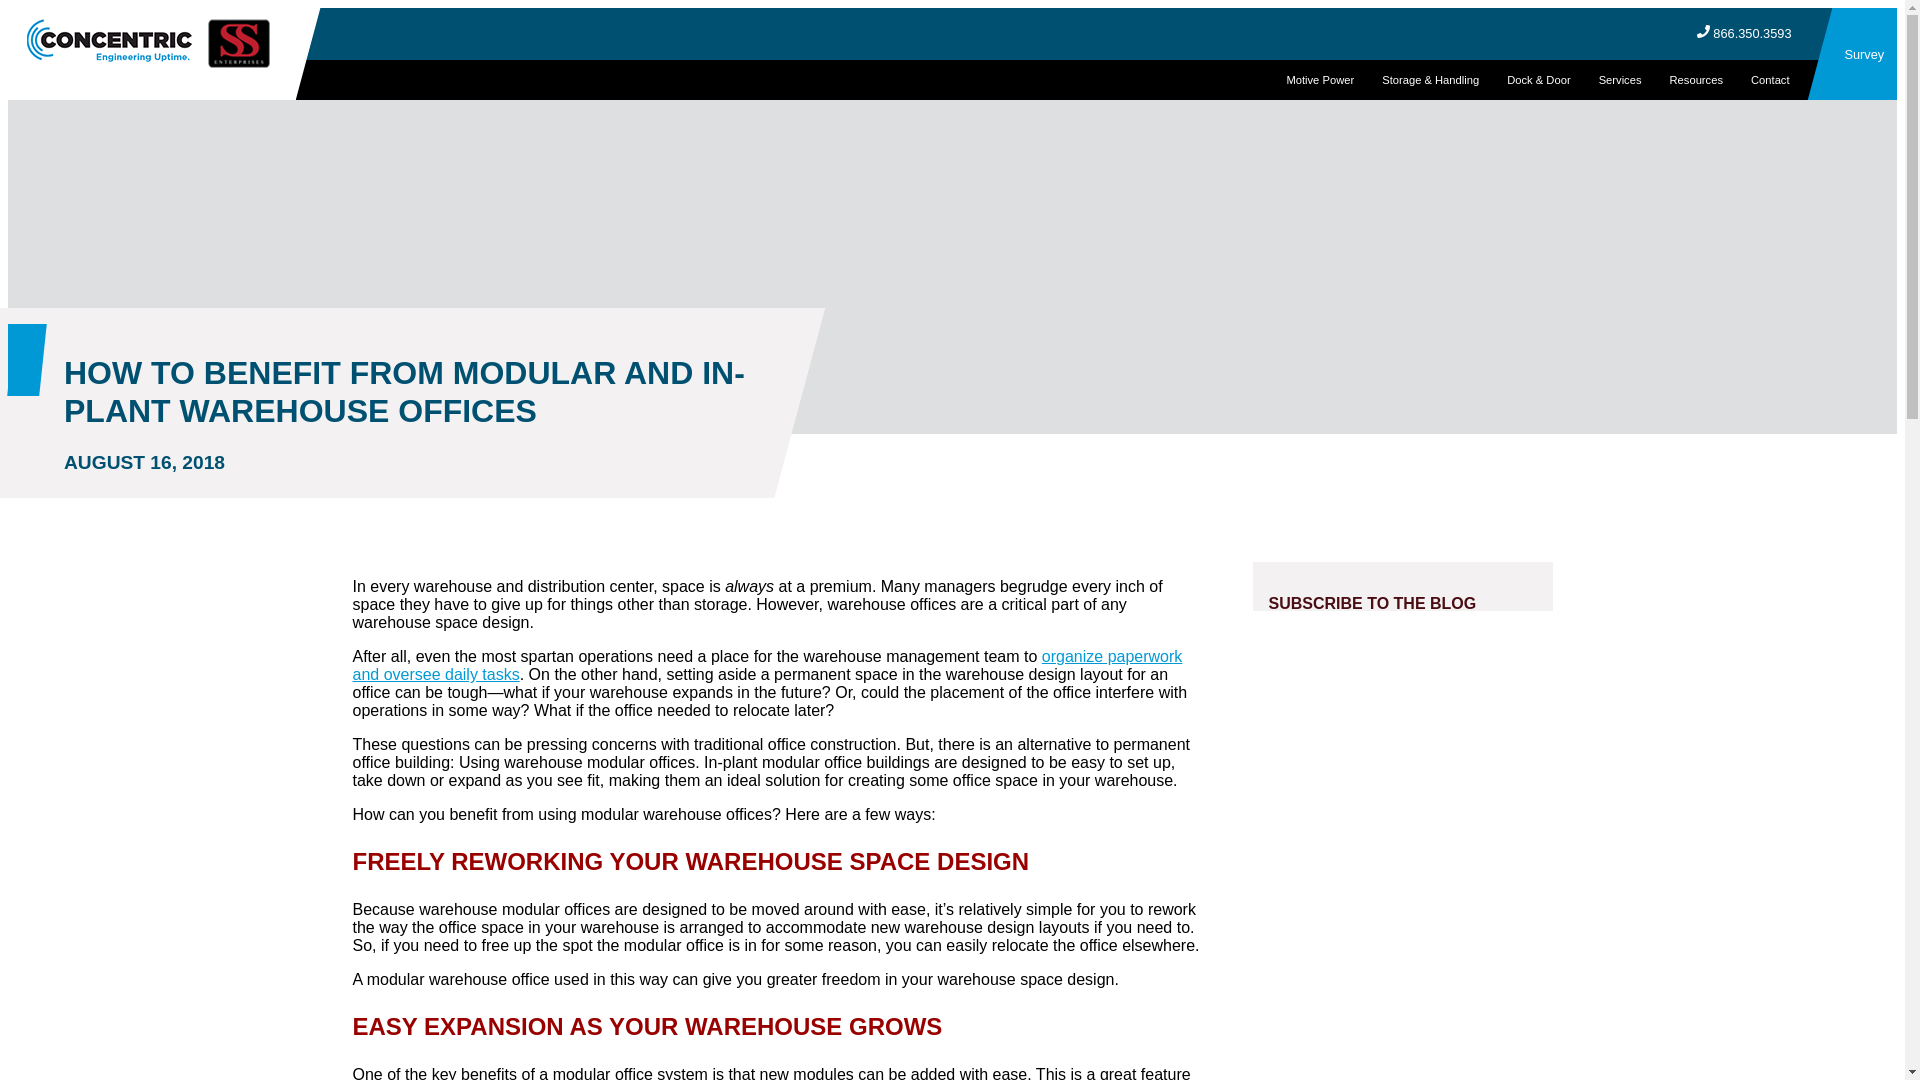 The height and width of the screenshot is (1080, 1920). I want to click on Motive Power, so click(1319, 80).